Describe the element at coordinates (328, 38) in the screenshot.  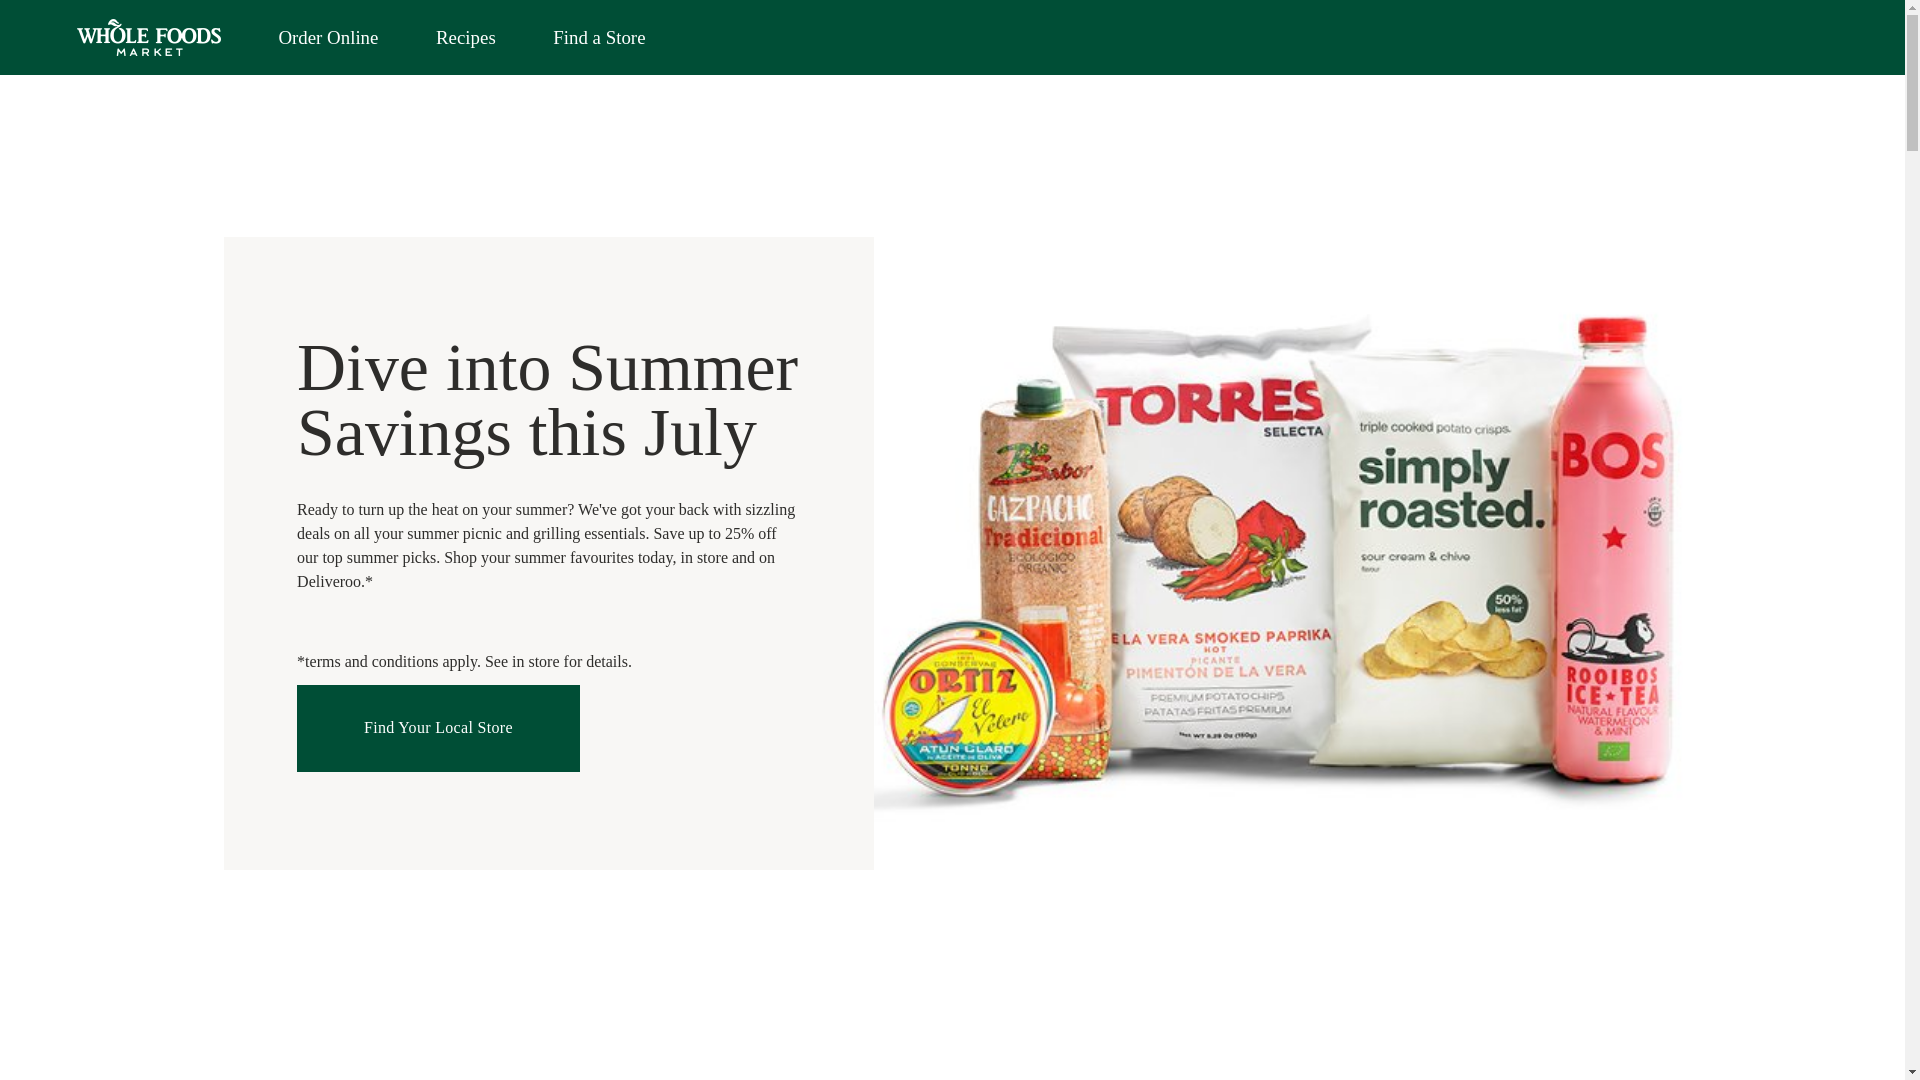
I see `Order Online` at that location.